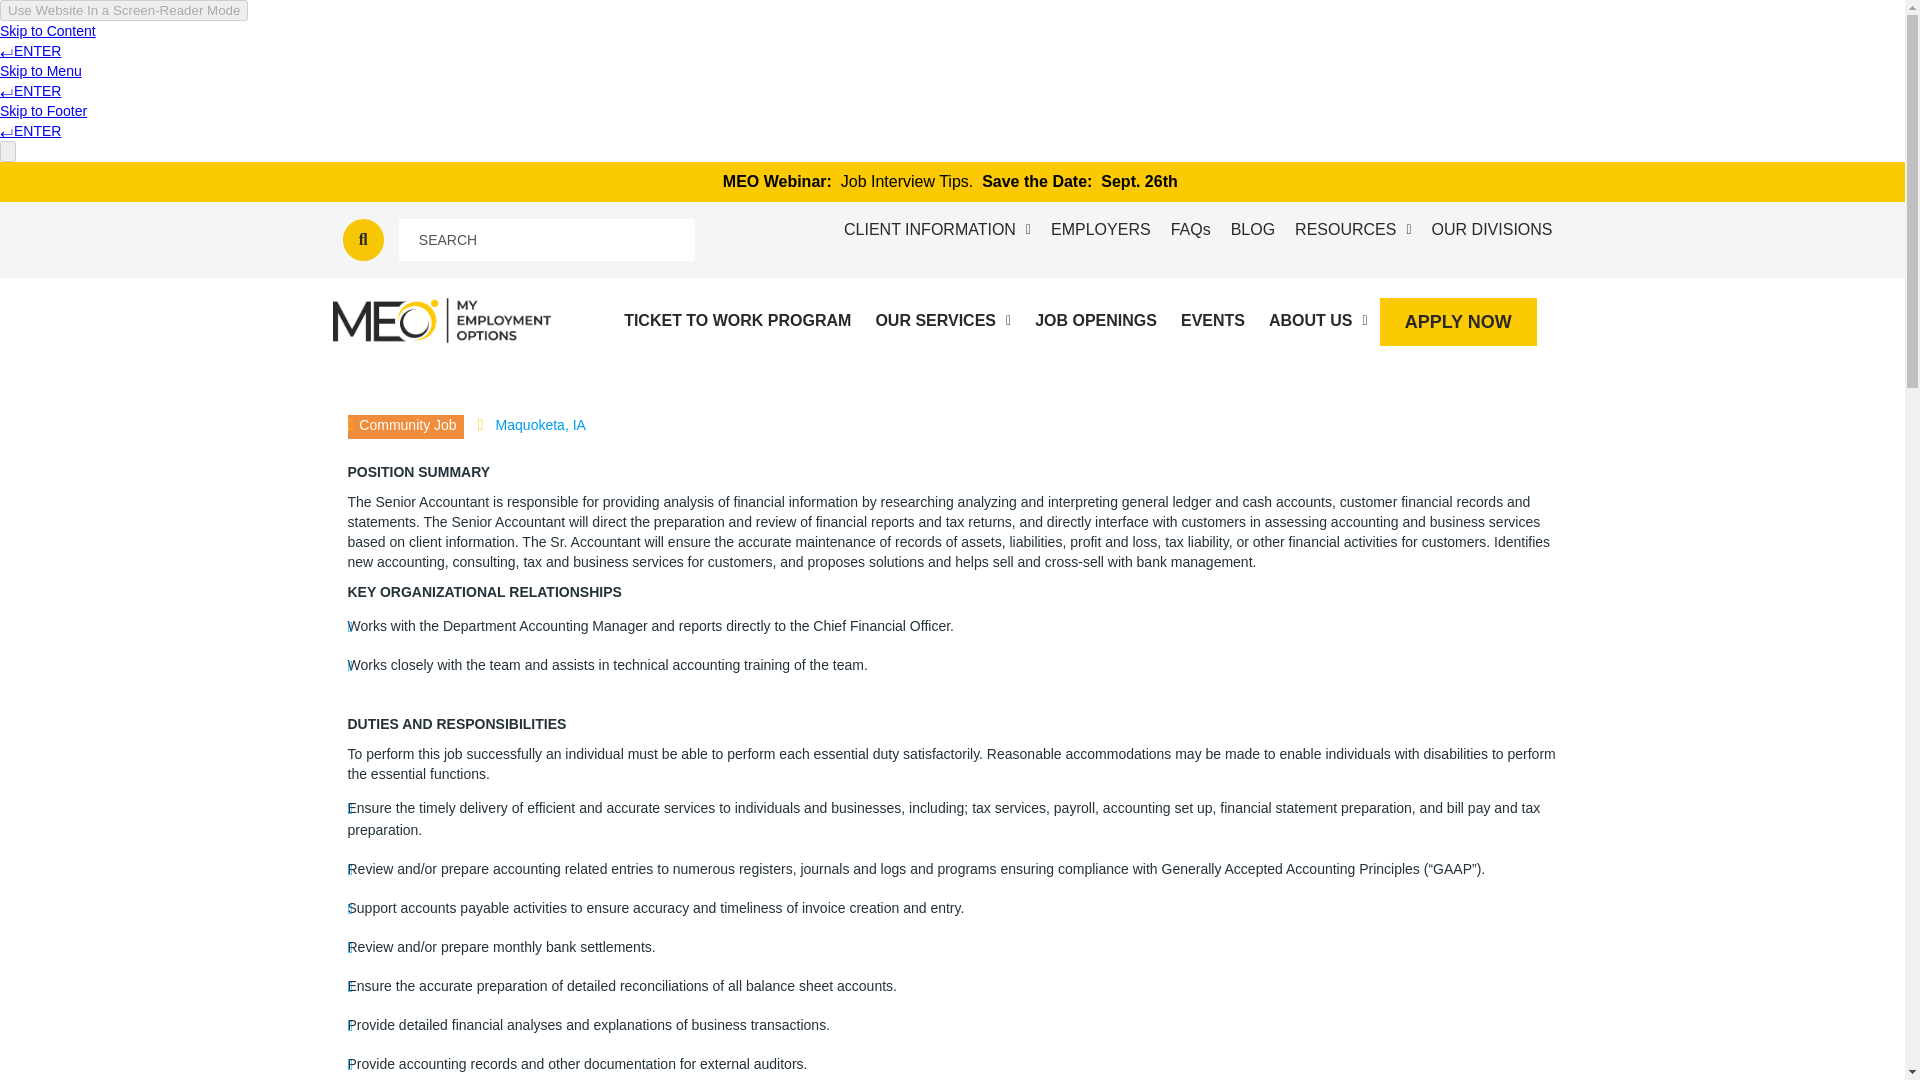  I want to click on Opens a widget where you can chat to one of our agents, so click(1828, 1044).